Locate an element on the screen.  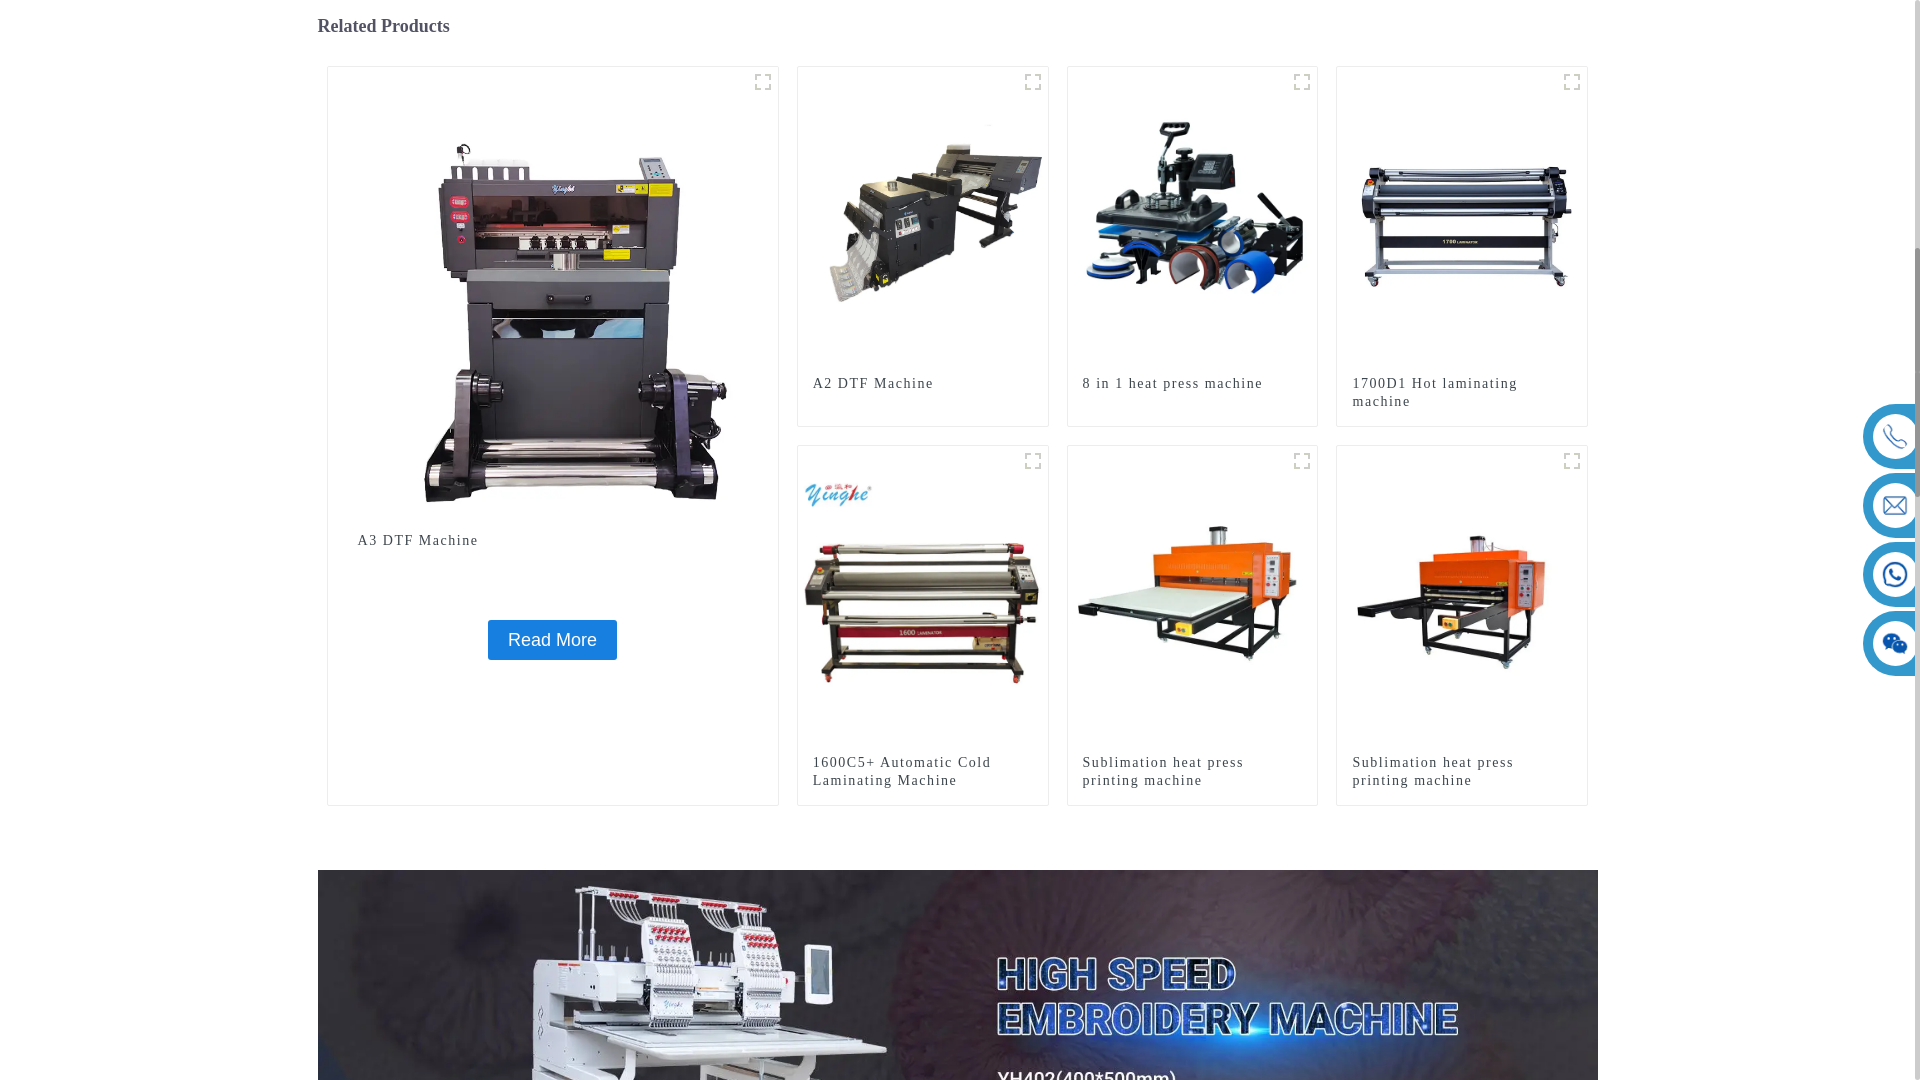
A3 DTF Machine is located at coordinates (552, 540).